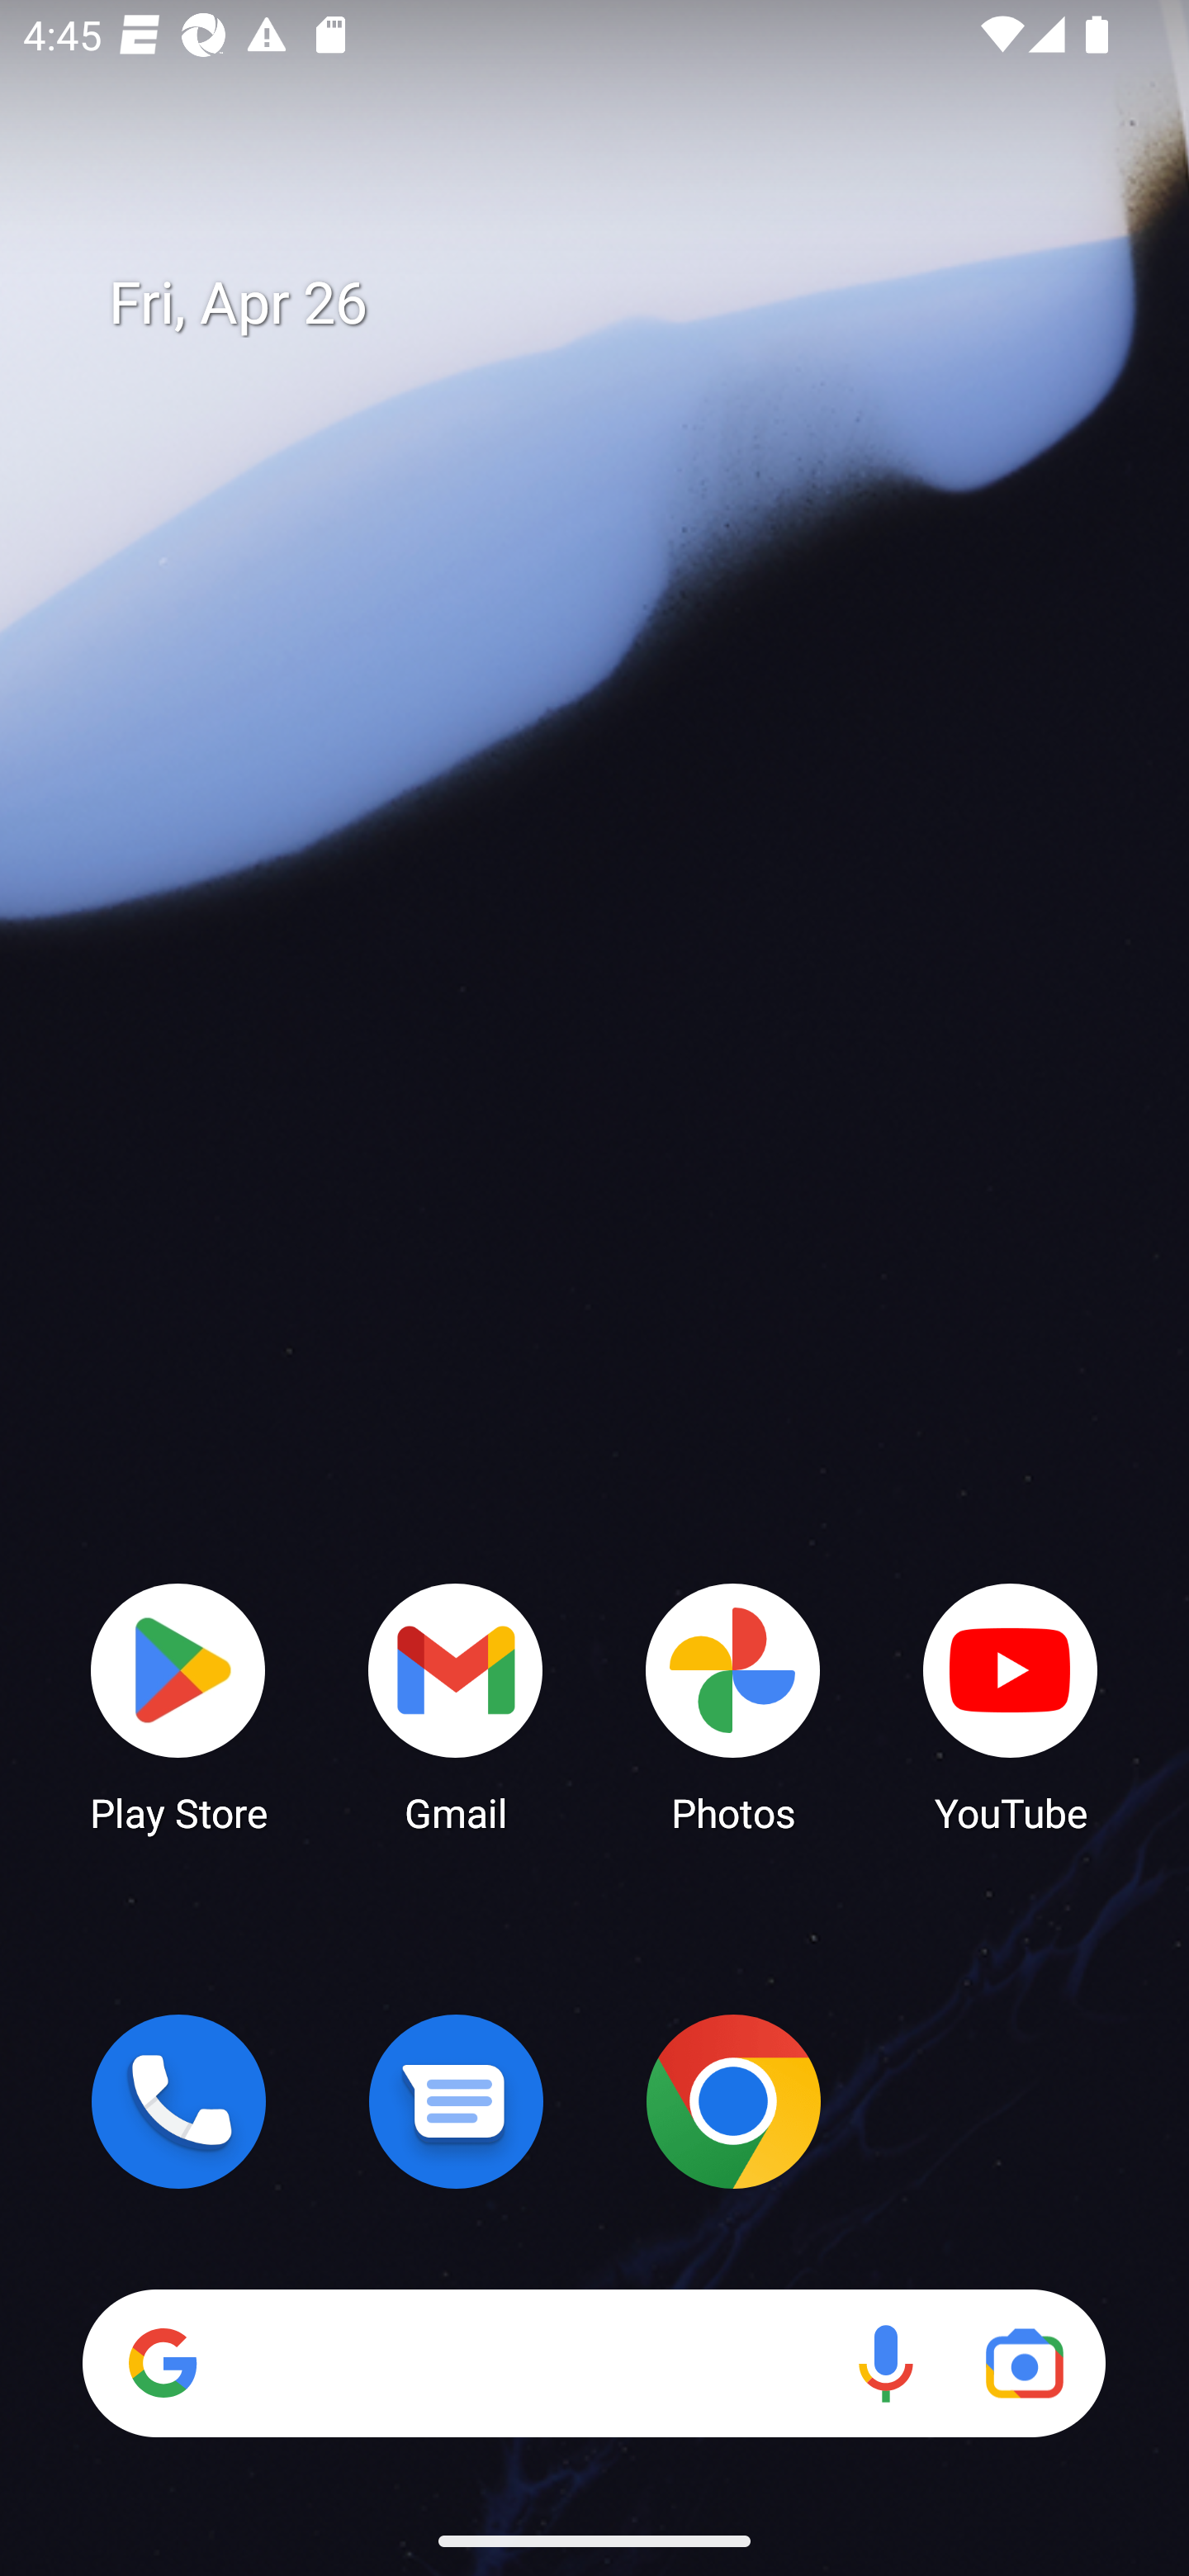  I want to click on Phone, so click(178, 2101).